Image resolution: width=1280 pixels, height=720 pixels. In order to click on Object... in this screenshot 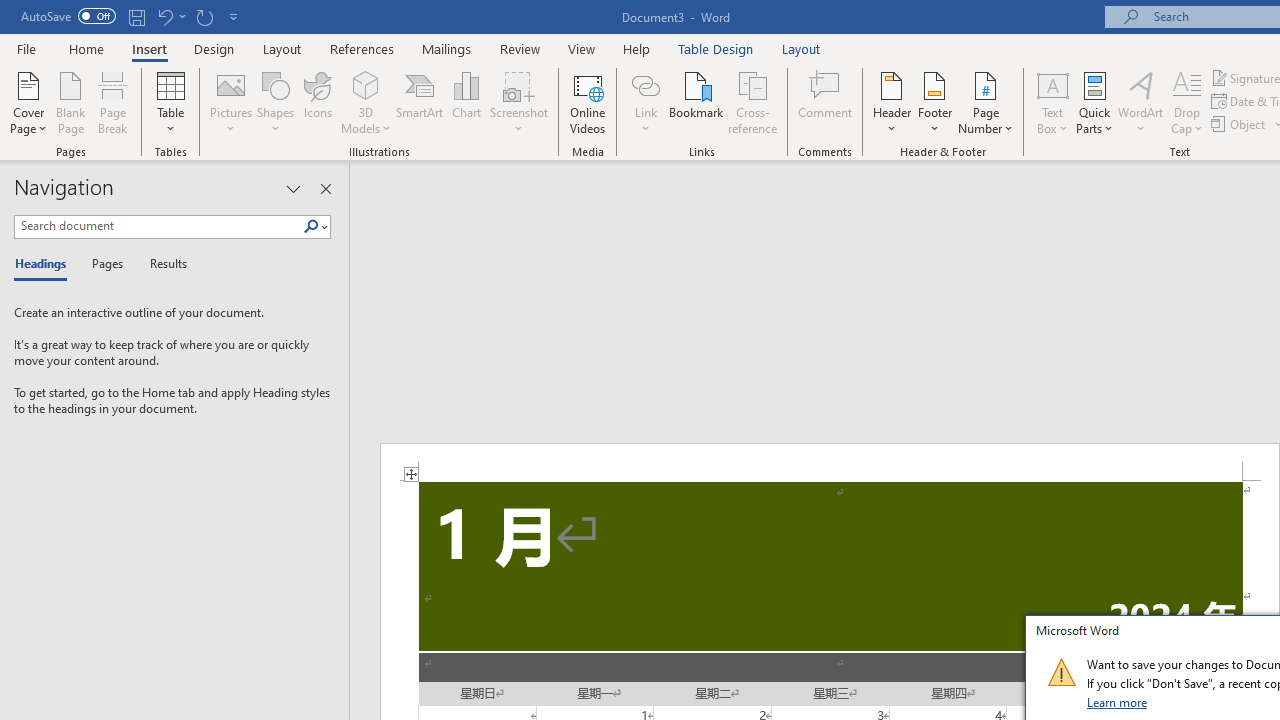, I will do `click(1240, 124)`.